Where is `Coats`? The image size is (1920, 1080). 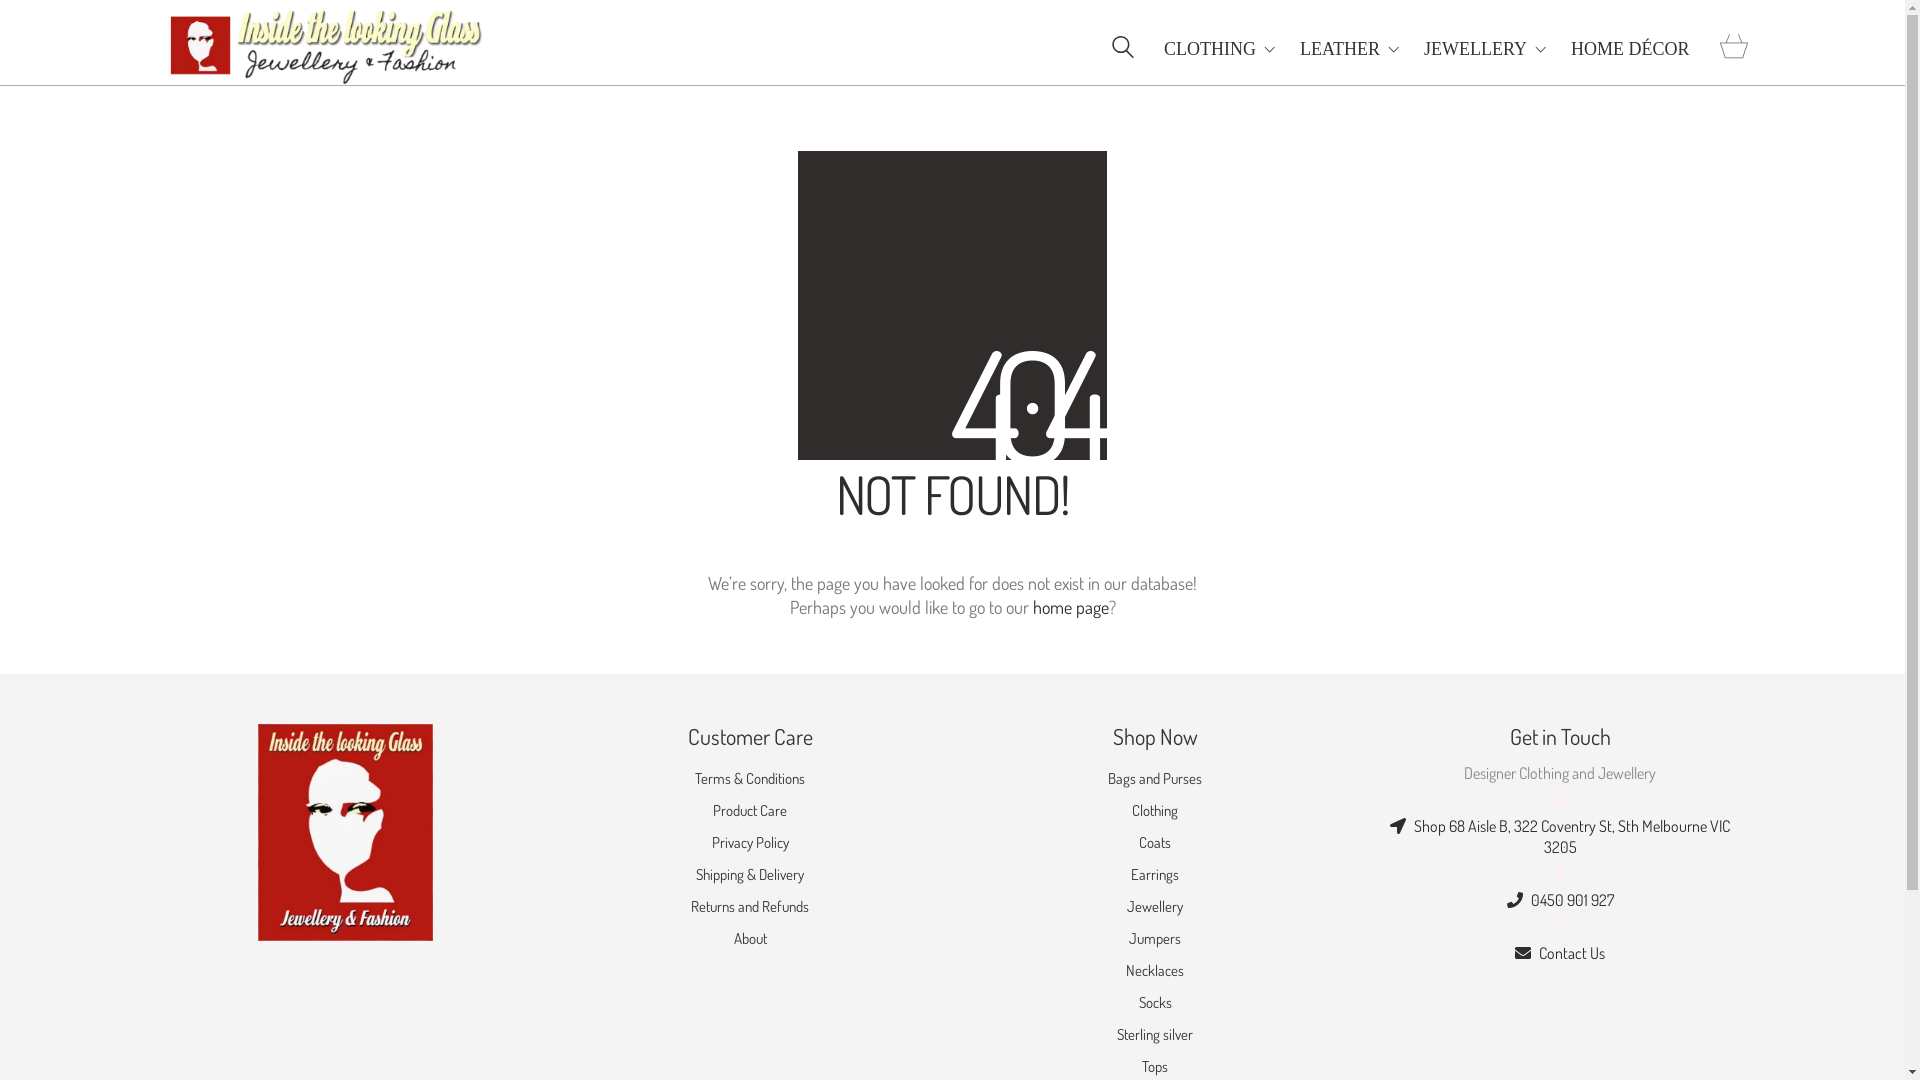 Coats is located at coordinates (1155, 843).